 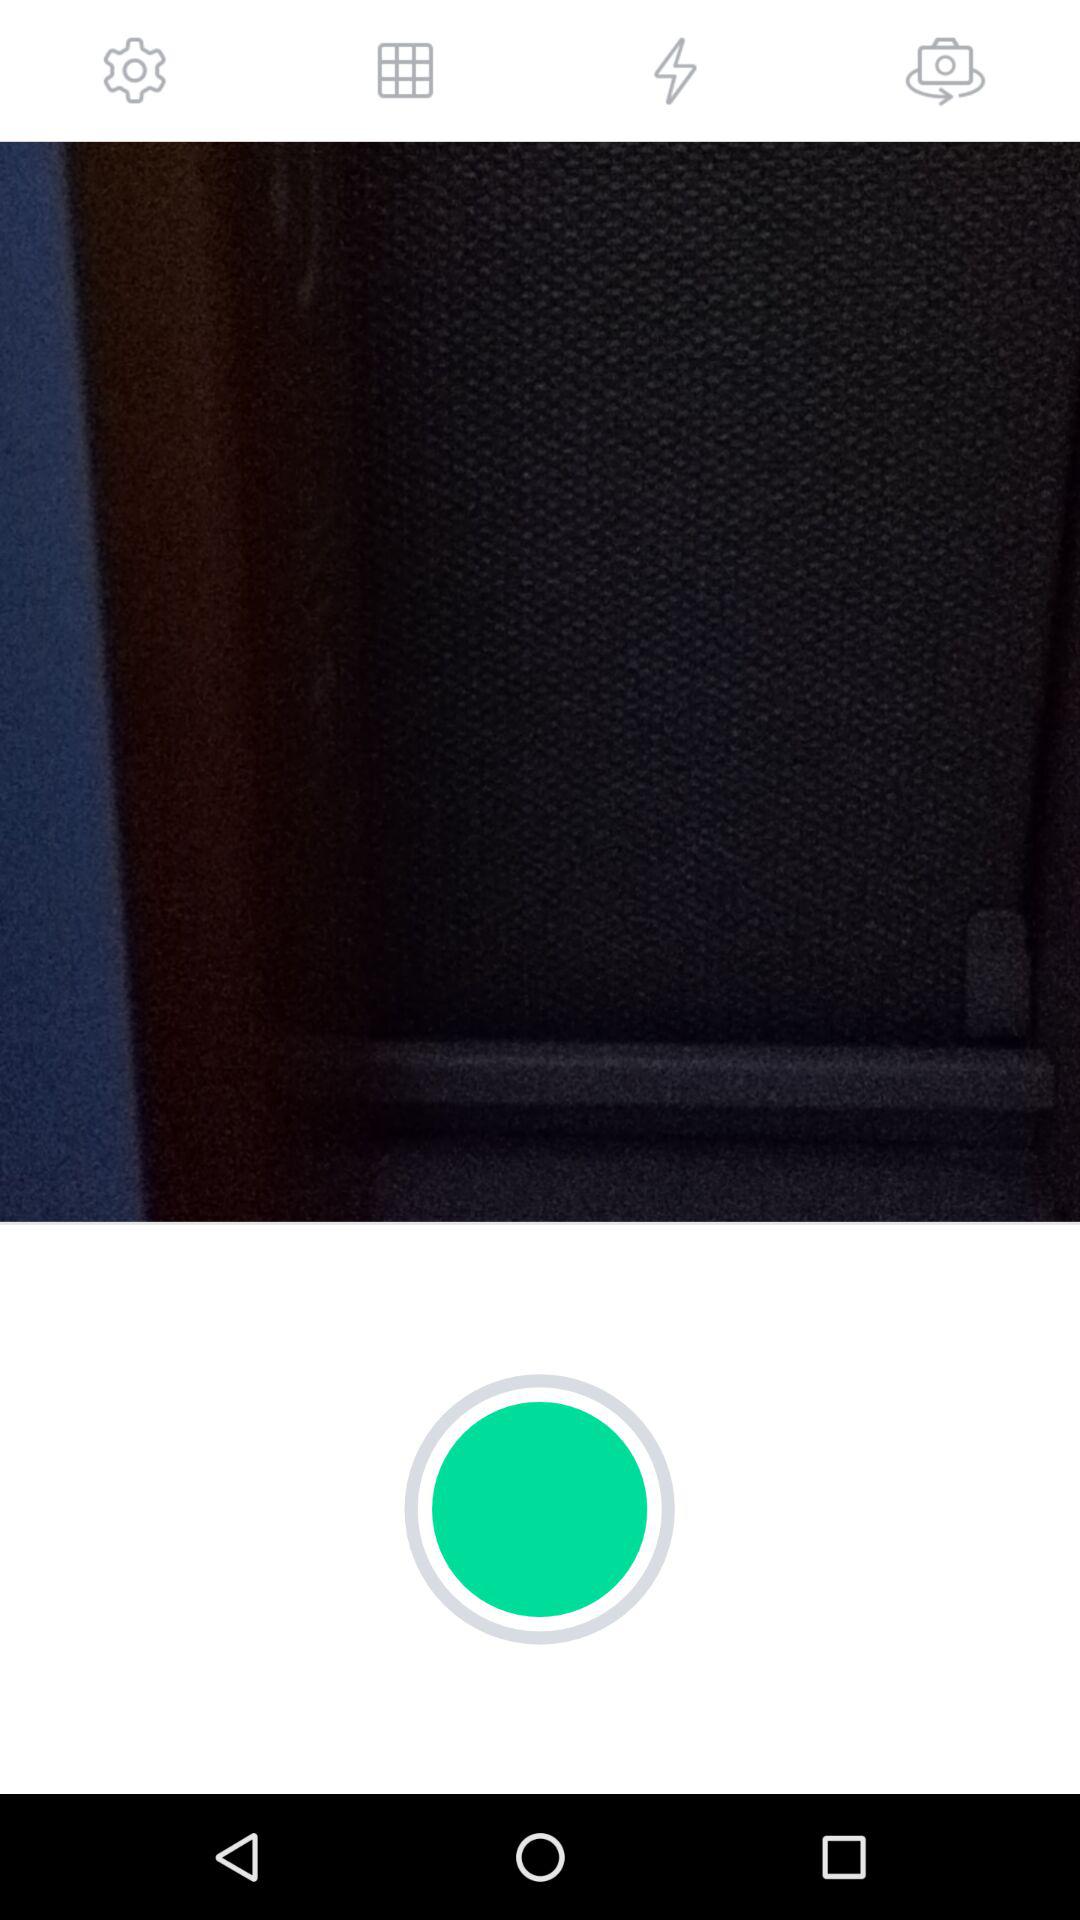 What do you see at coordinates (945, 70) in the screenshot?
I see `flip front cam` at bounding box center [945, 70].